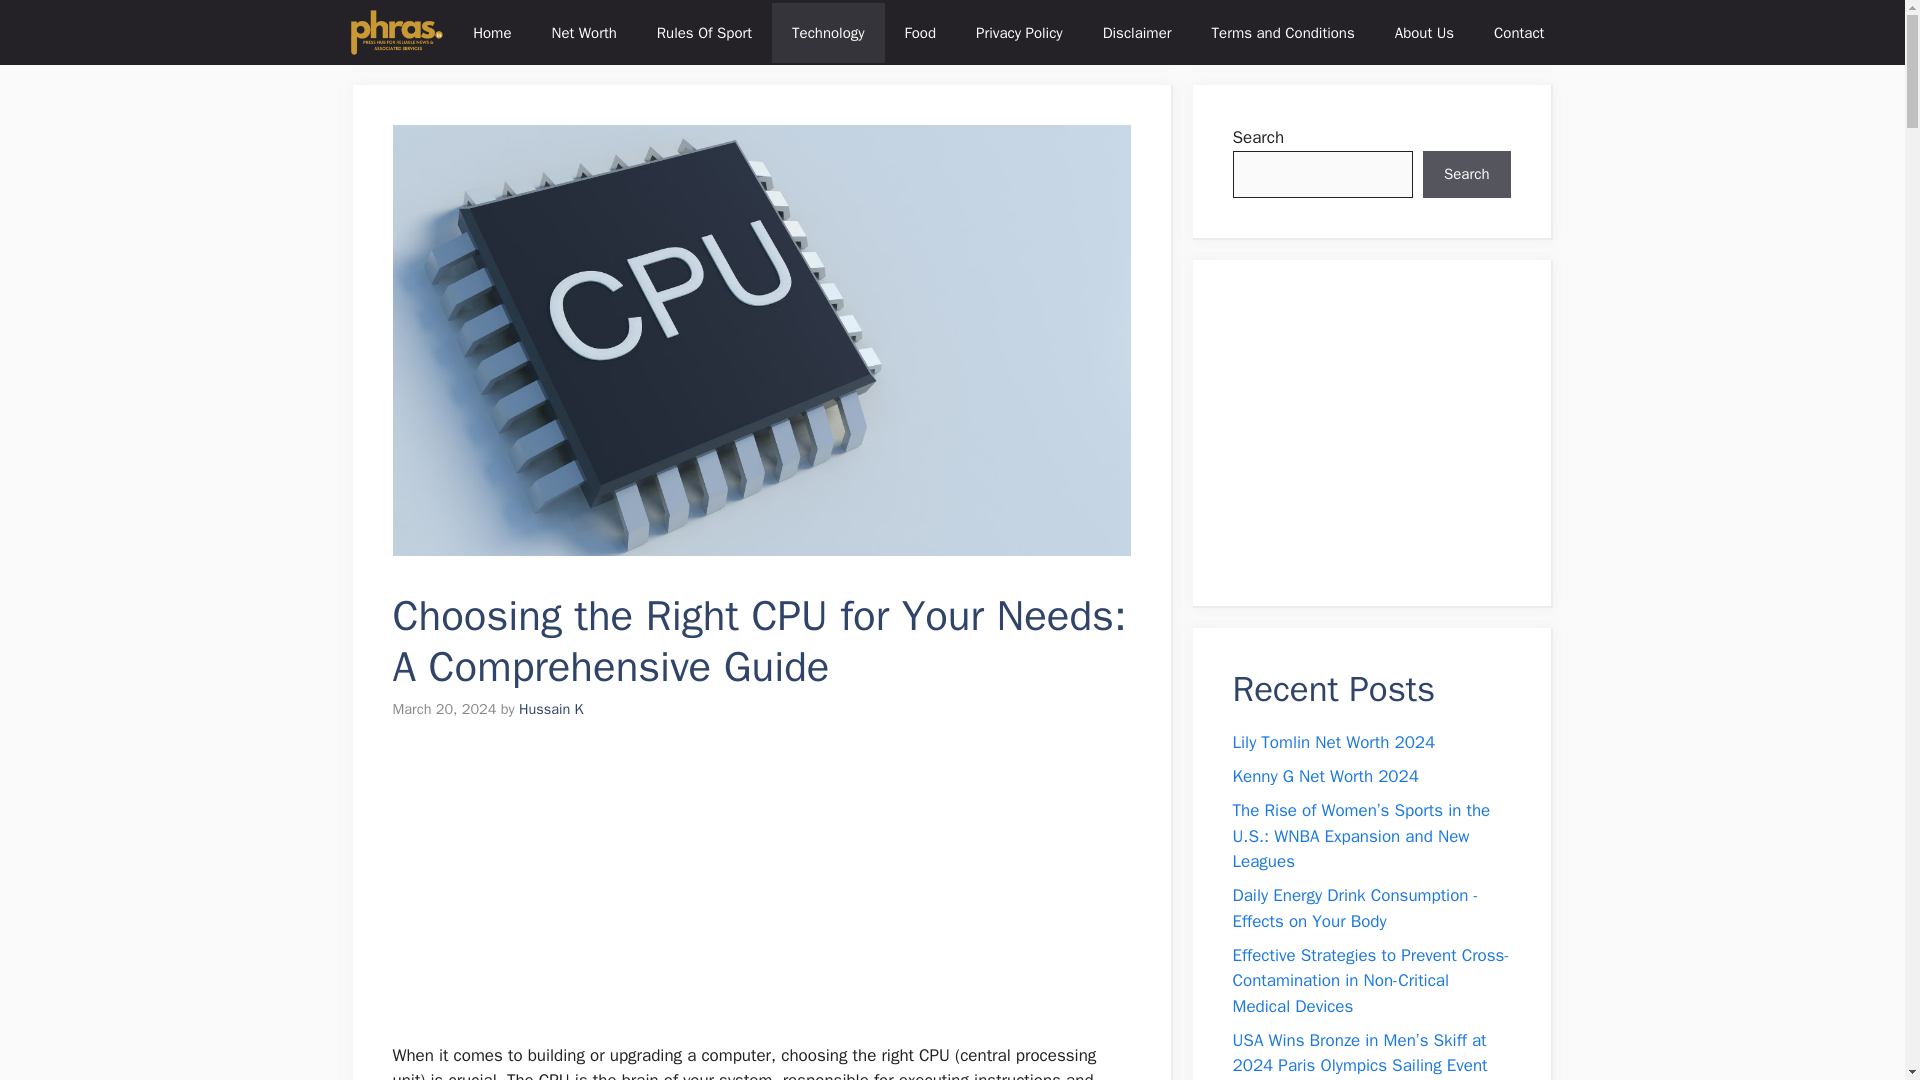 This screenshot has width=1920, height=1080. Describe the element at coordinates (1325, 776) in the screenshot. I see `Kenny G Net Worth 2024` at that location.